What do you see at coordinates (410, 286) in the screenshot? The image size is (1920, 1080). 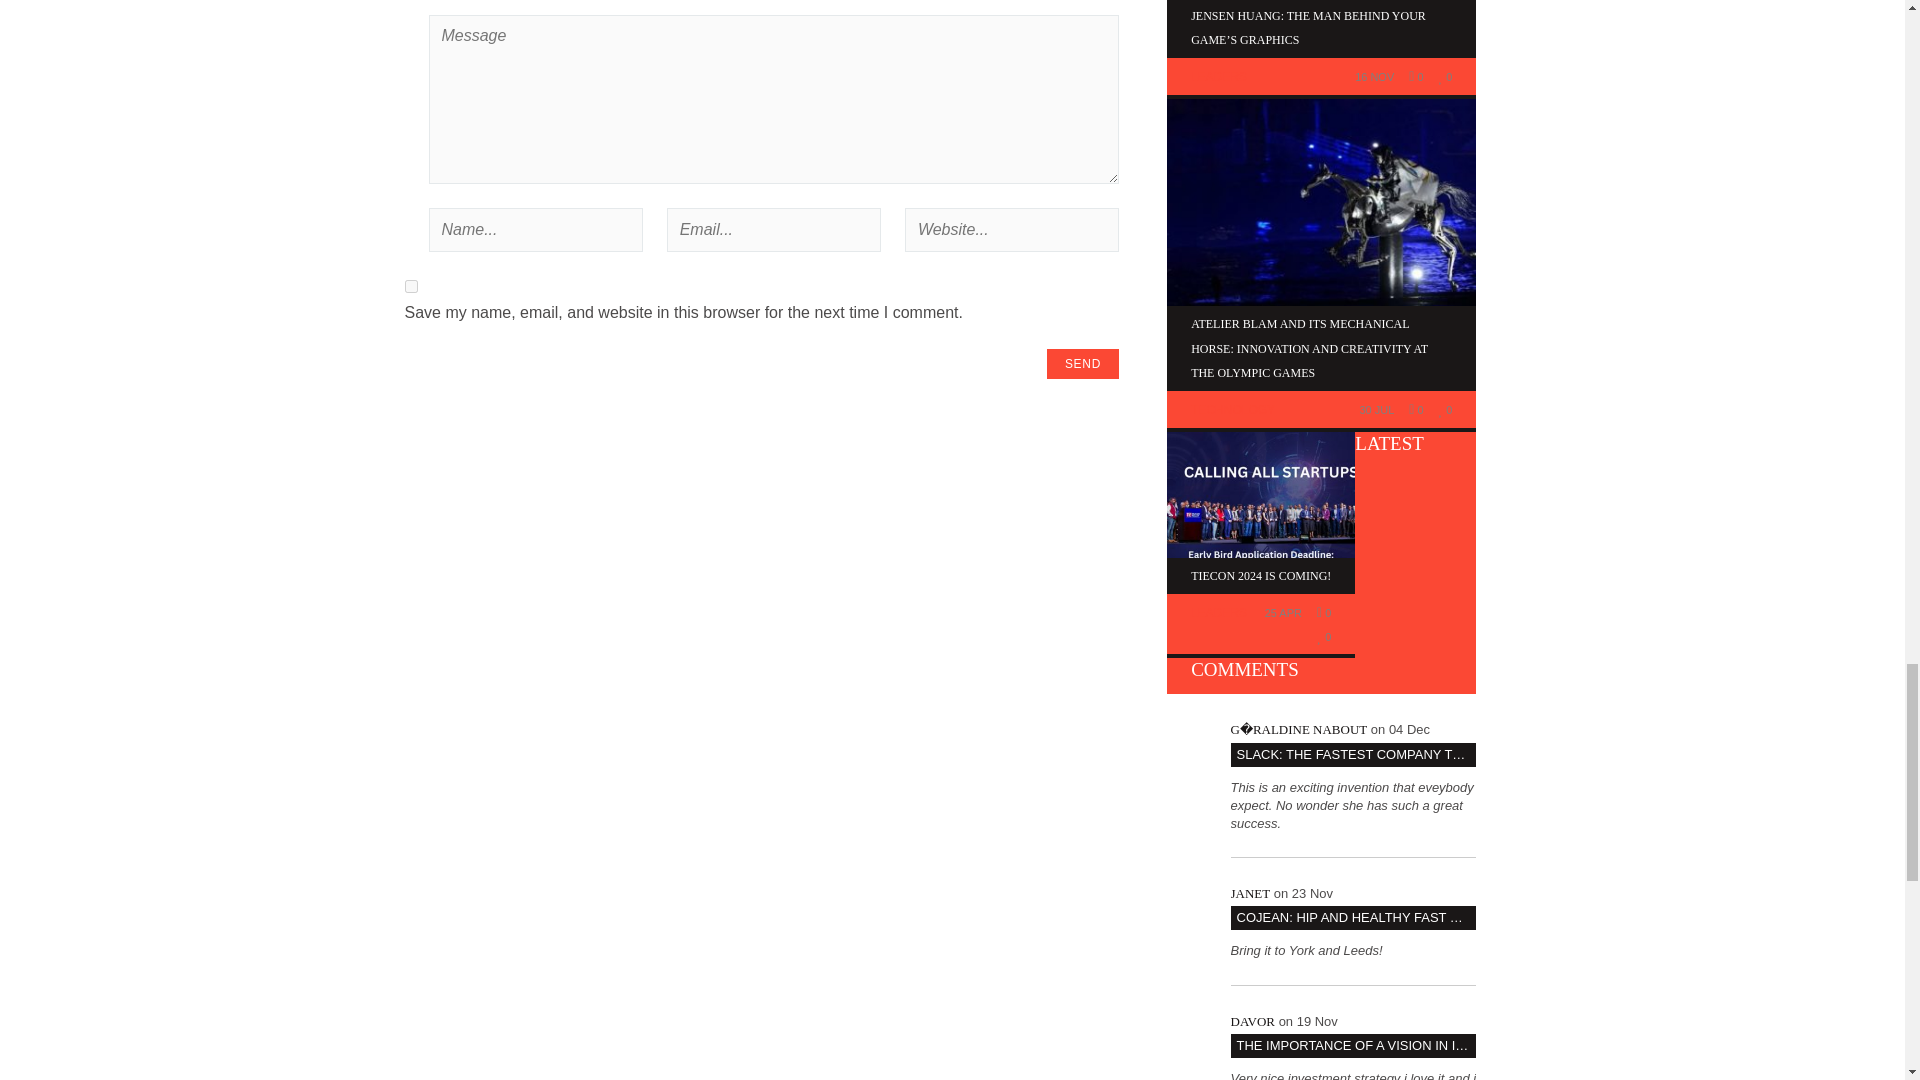 I see `yes` at bounding box center [410, 286].